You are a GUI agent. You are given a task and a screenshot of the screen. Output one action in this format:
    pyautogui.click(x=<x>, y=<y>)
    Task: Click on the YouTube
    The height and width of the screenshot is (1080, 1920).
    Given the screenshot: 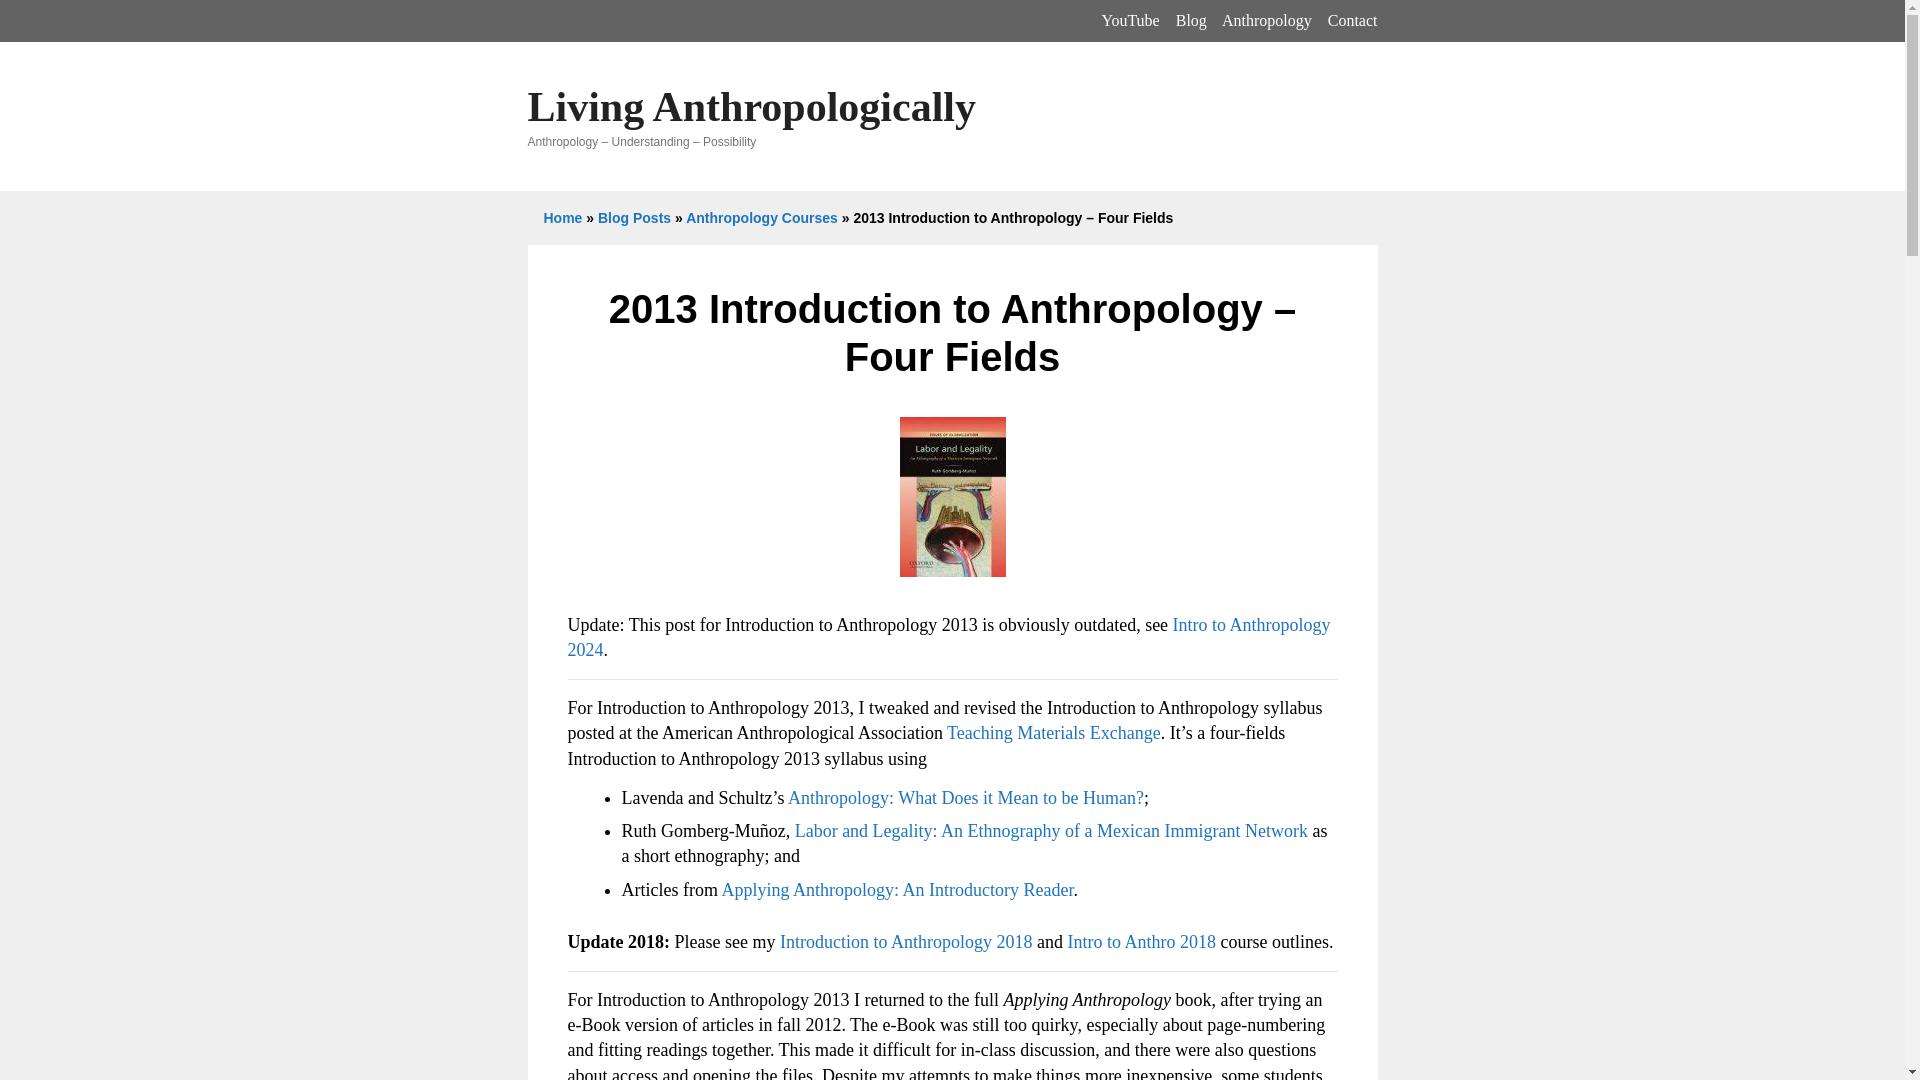 What is the action you would take?
    pyautogui.click(x=1130, y=20)
    